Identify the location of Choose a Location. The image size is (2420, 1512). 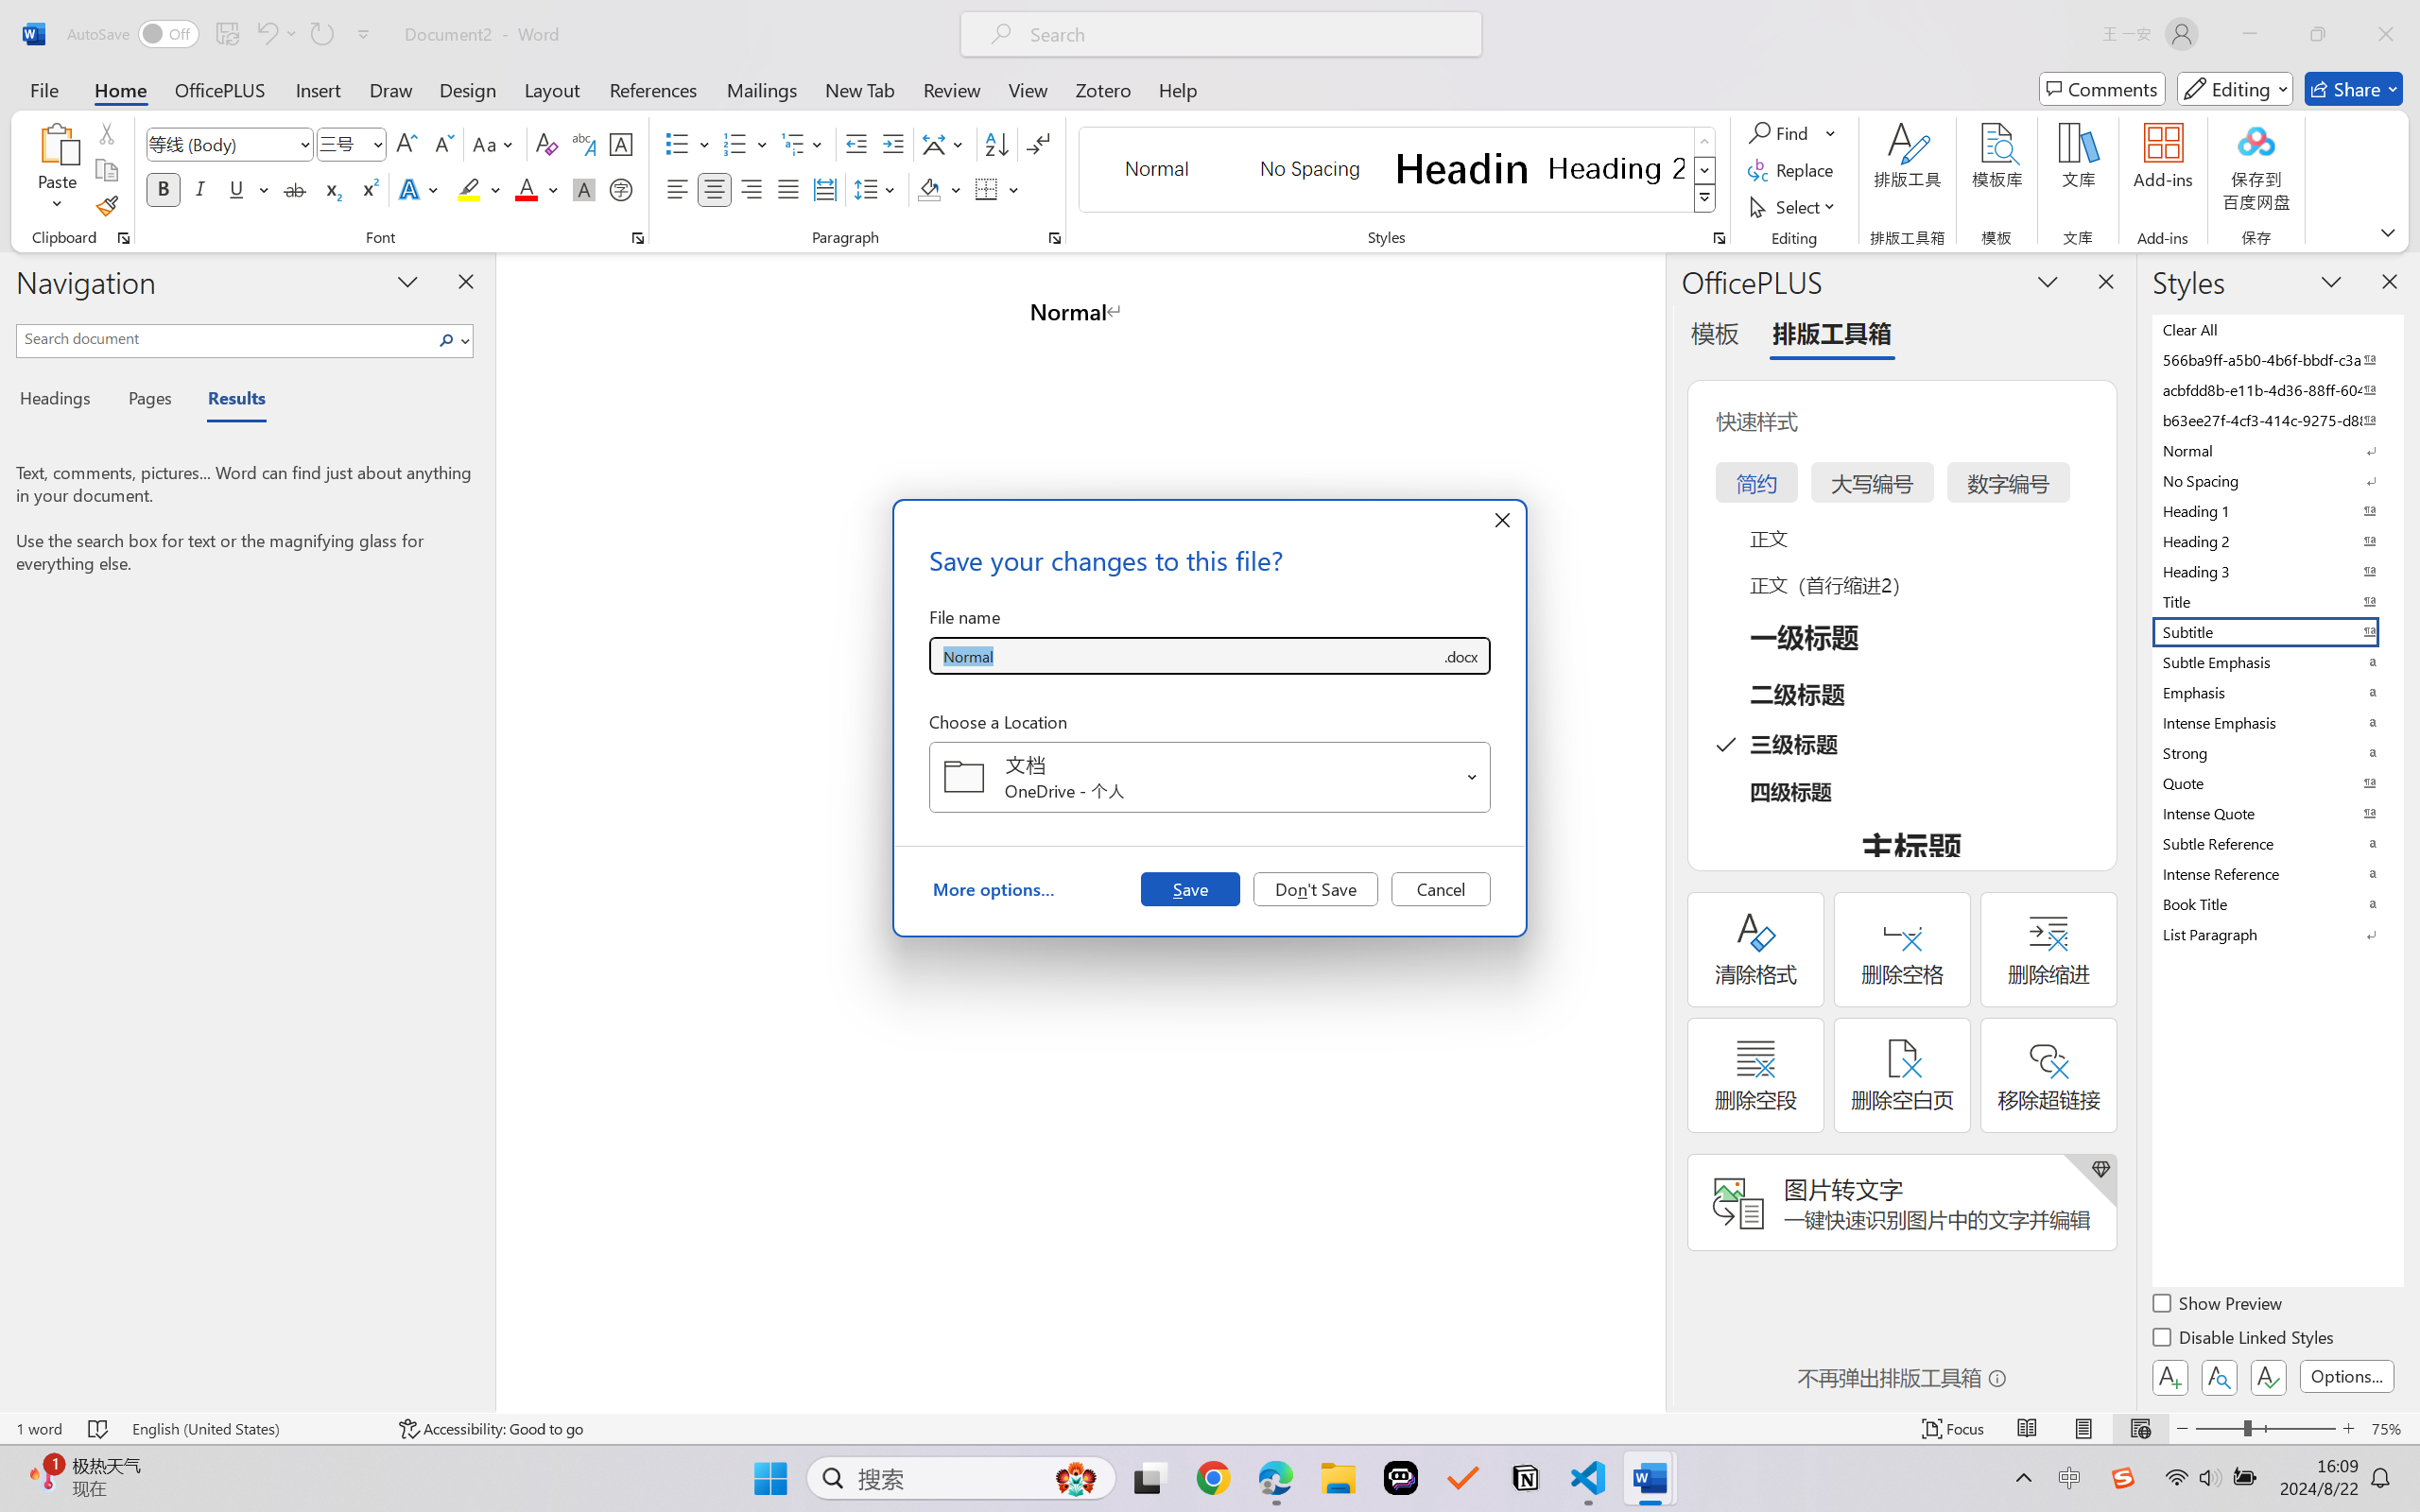
(1210, 777).